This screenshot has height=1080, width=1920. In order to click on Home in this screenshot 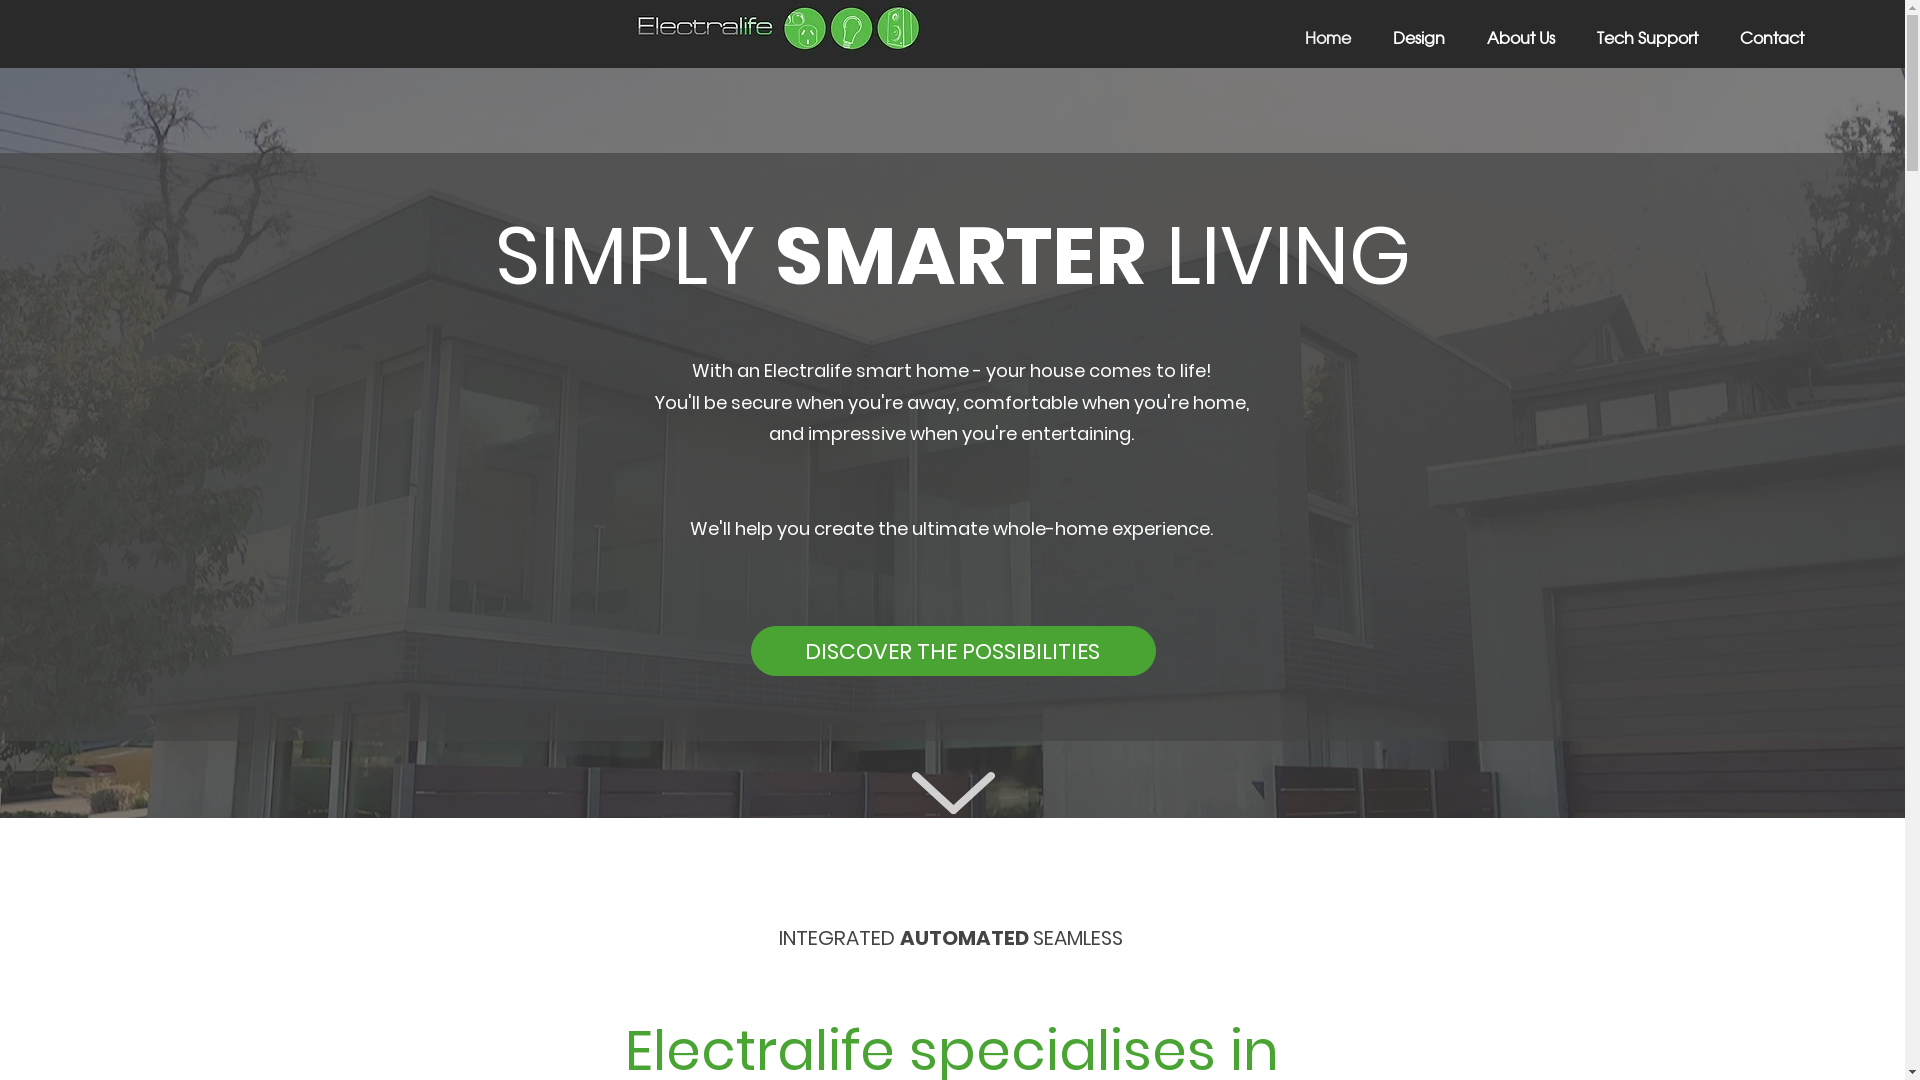, I will do `click(1317, 37)`.